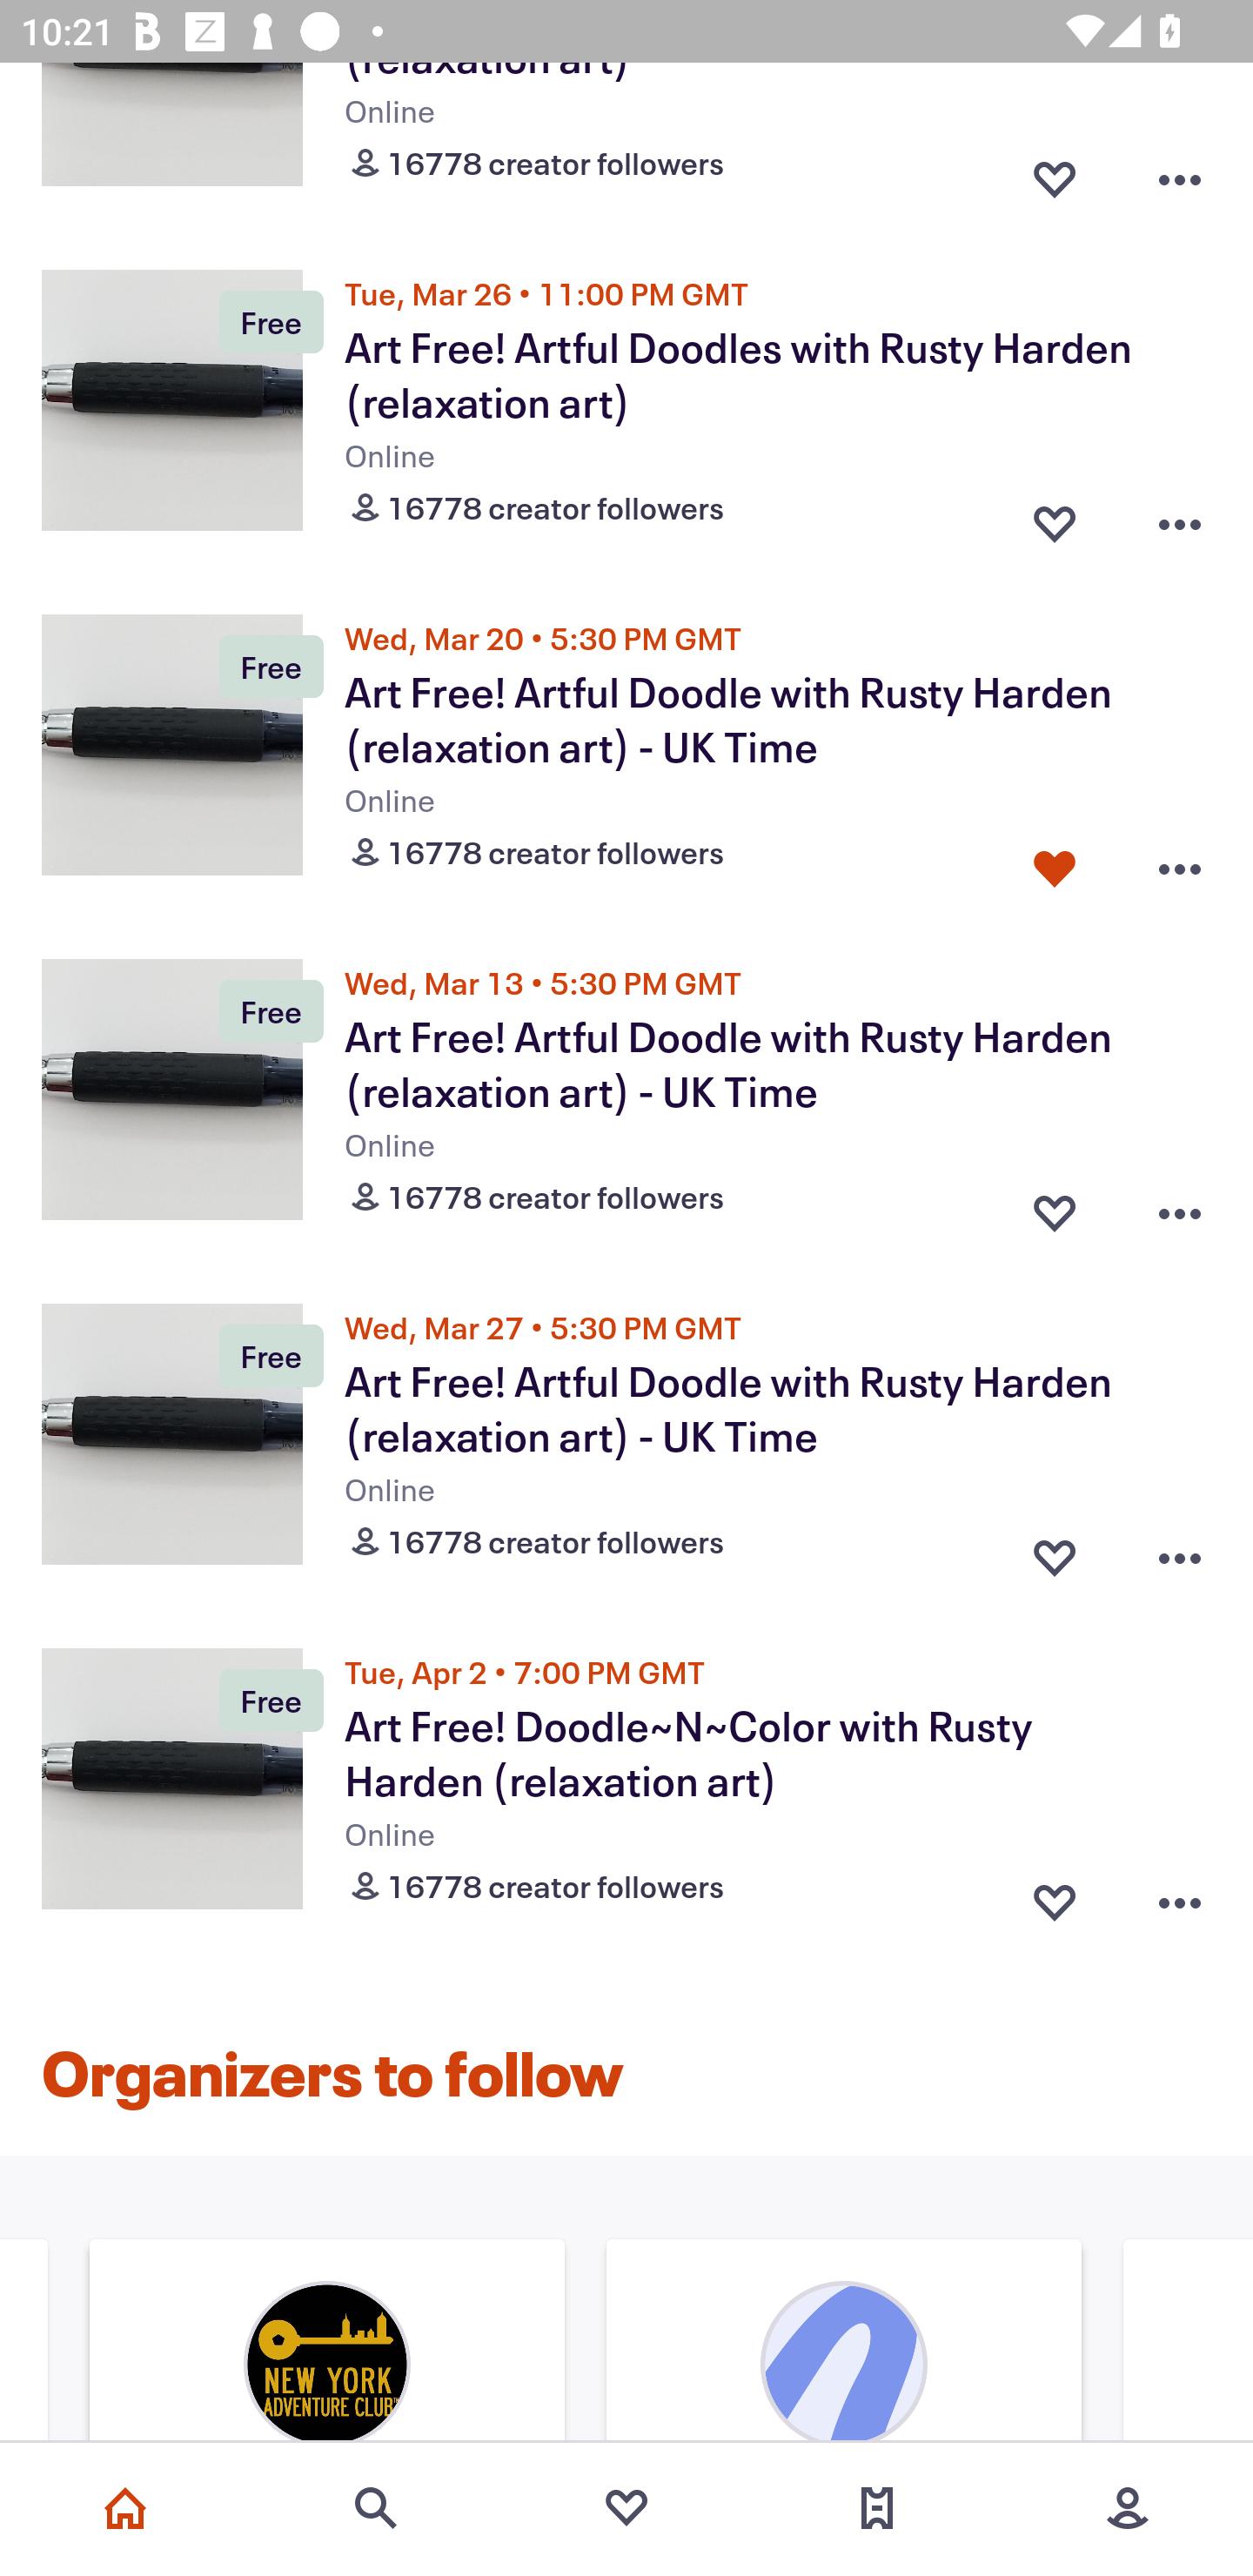 This screenshot has height=2576, width=1253. I want to click on Favorite button, so click(1055, 174).